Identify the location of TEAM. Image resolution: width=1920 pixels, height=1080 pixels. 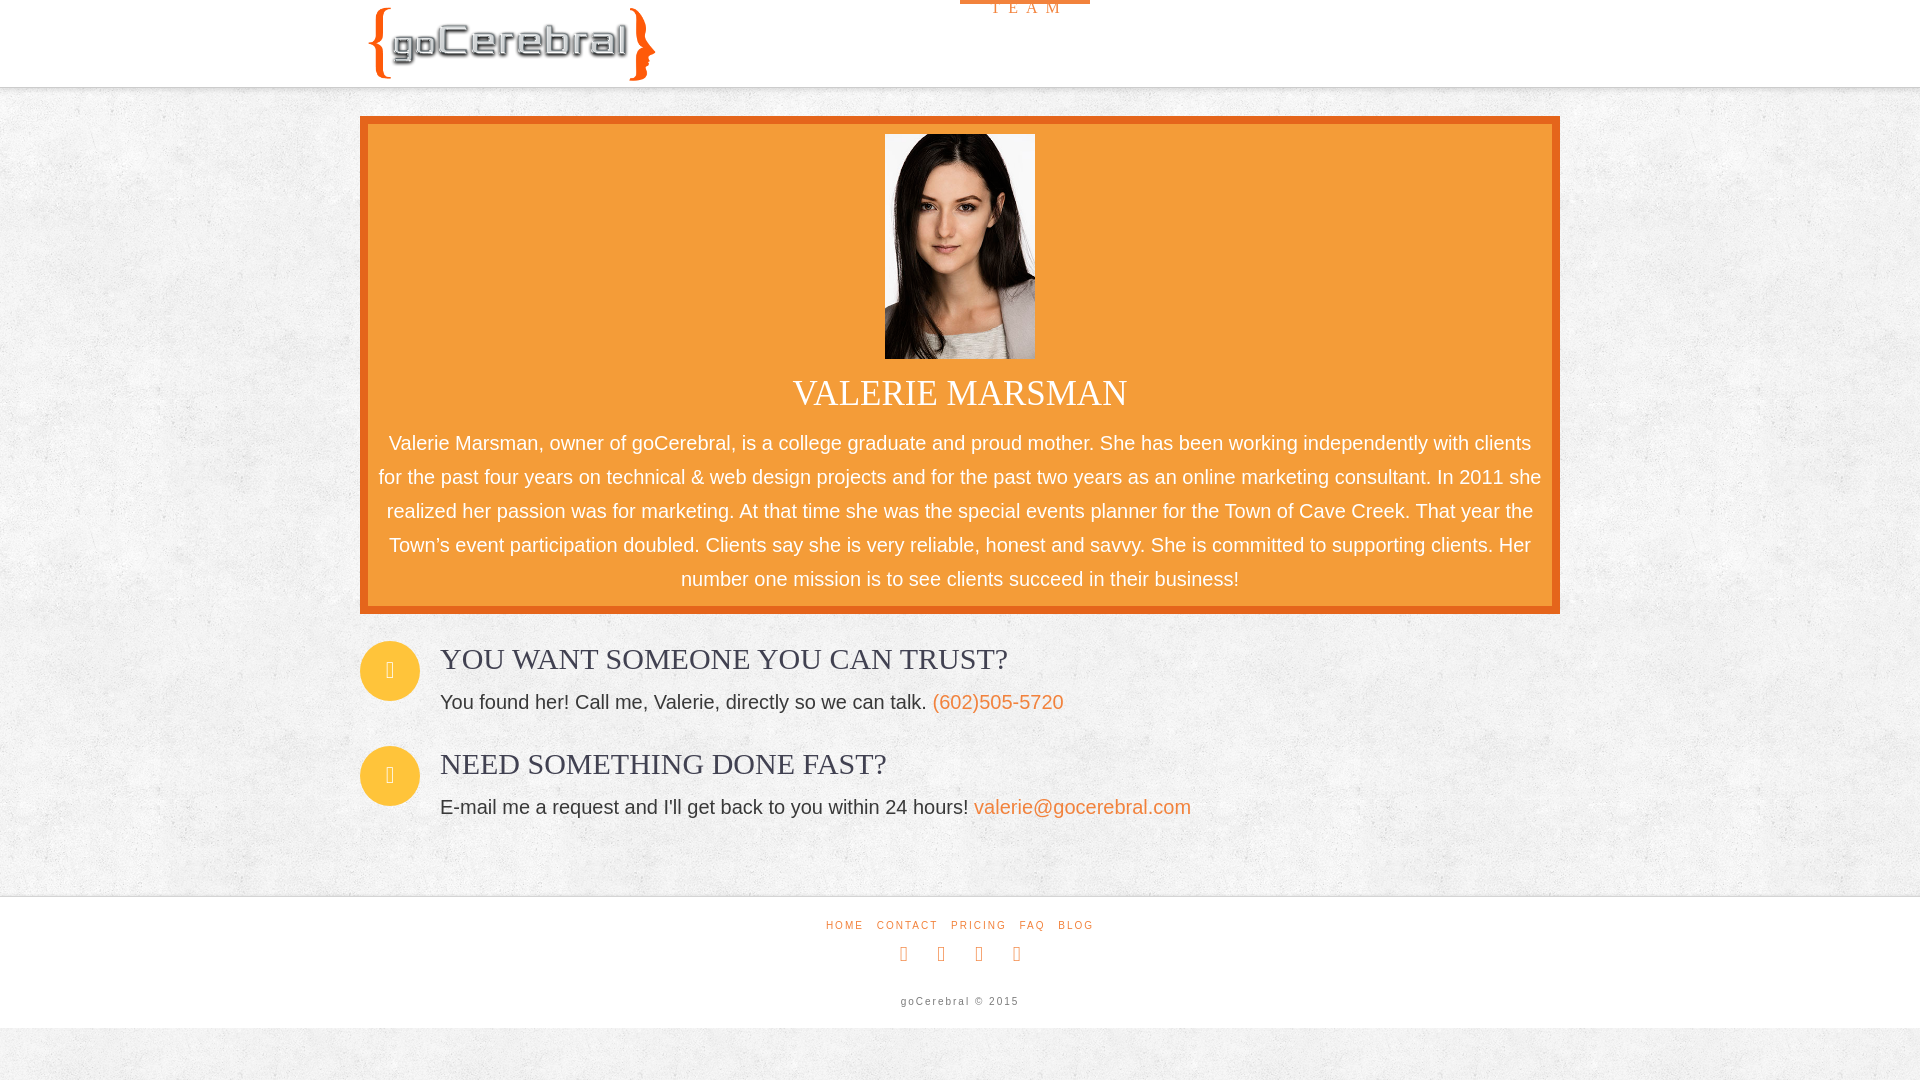
(1024, 35).